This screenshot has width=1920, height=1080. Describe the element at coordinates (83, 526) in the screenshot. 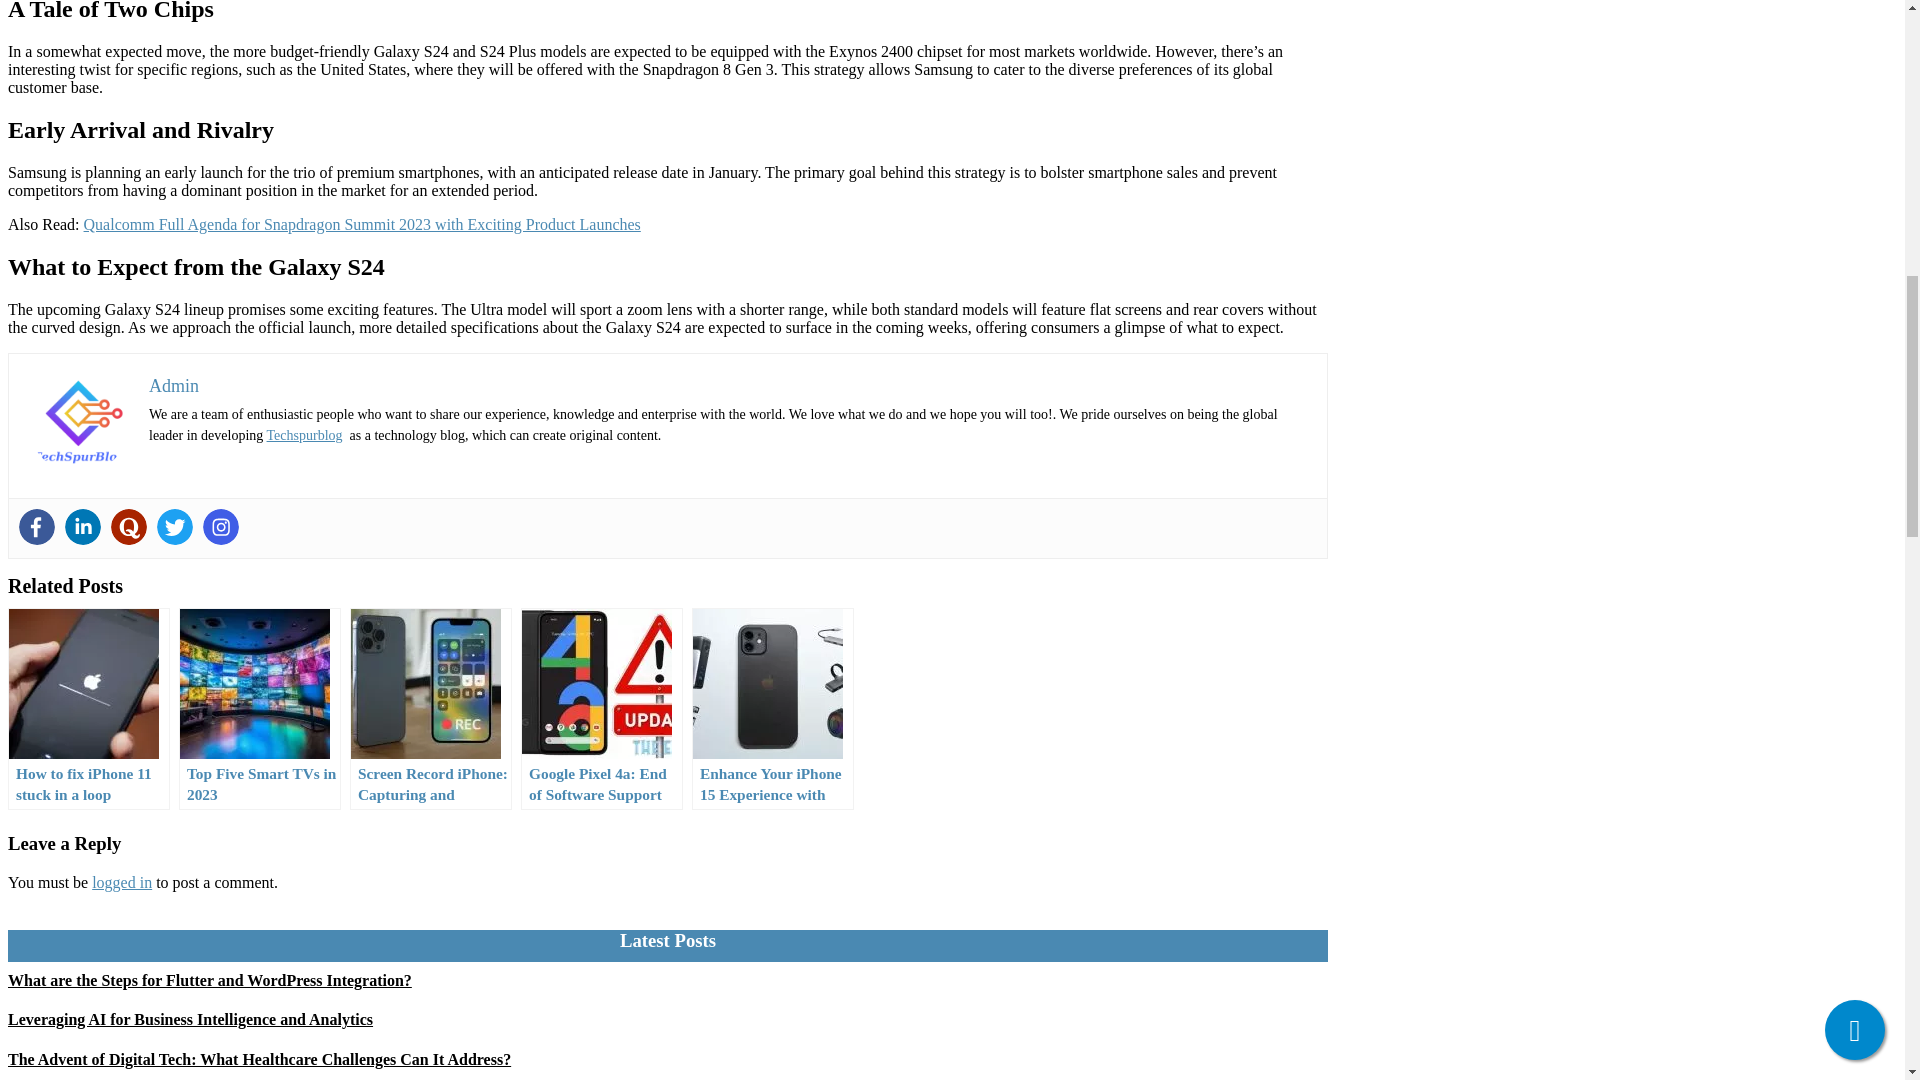

I see `Linkedin` at that location.